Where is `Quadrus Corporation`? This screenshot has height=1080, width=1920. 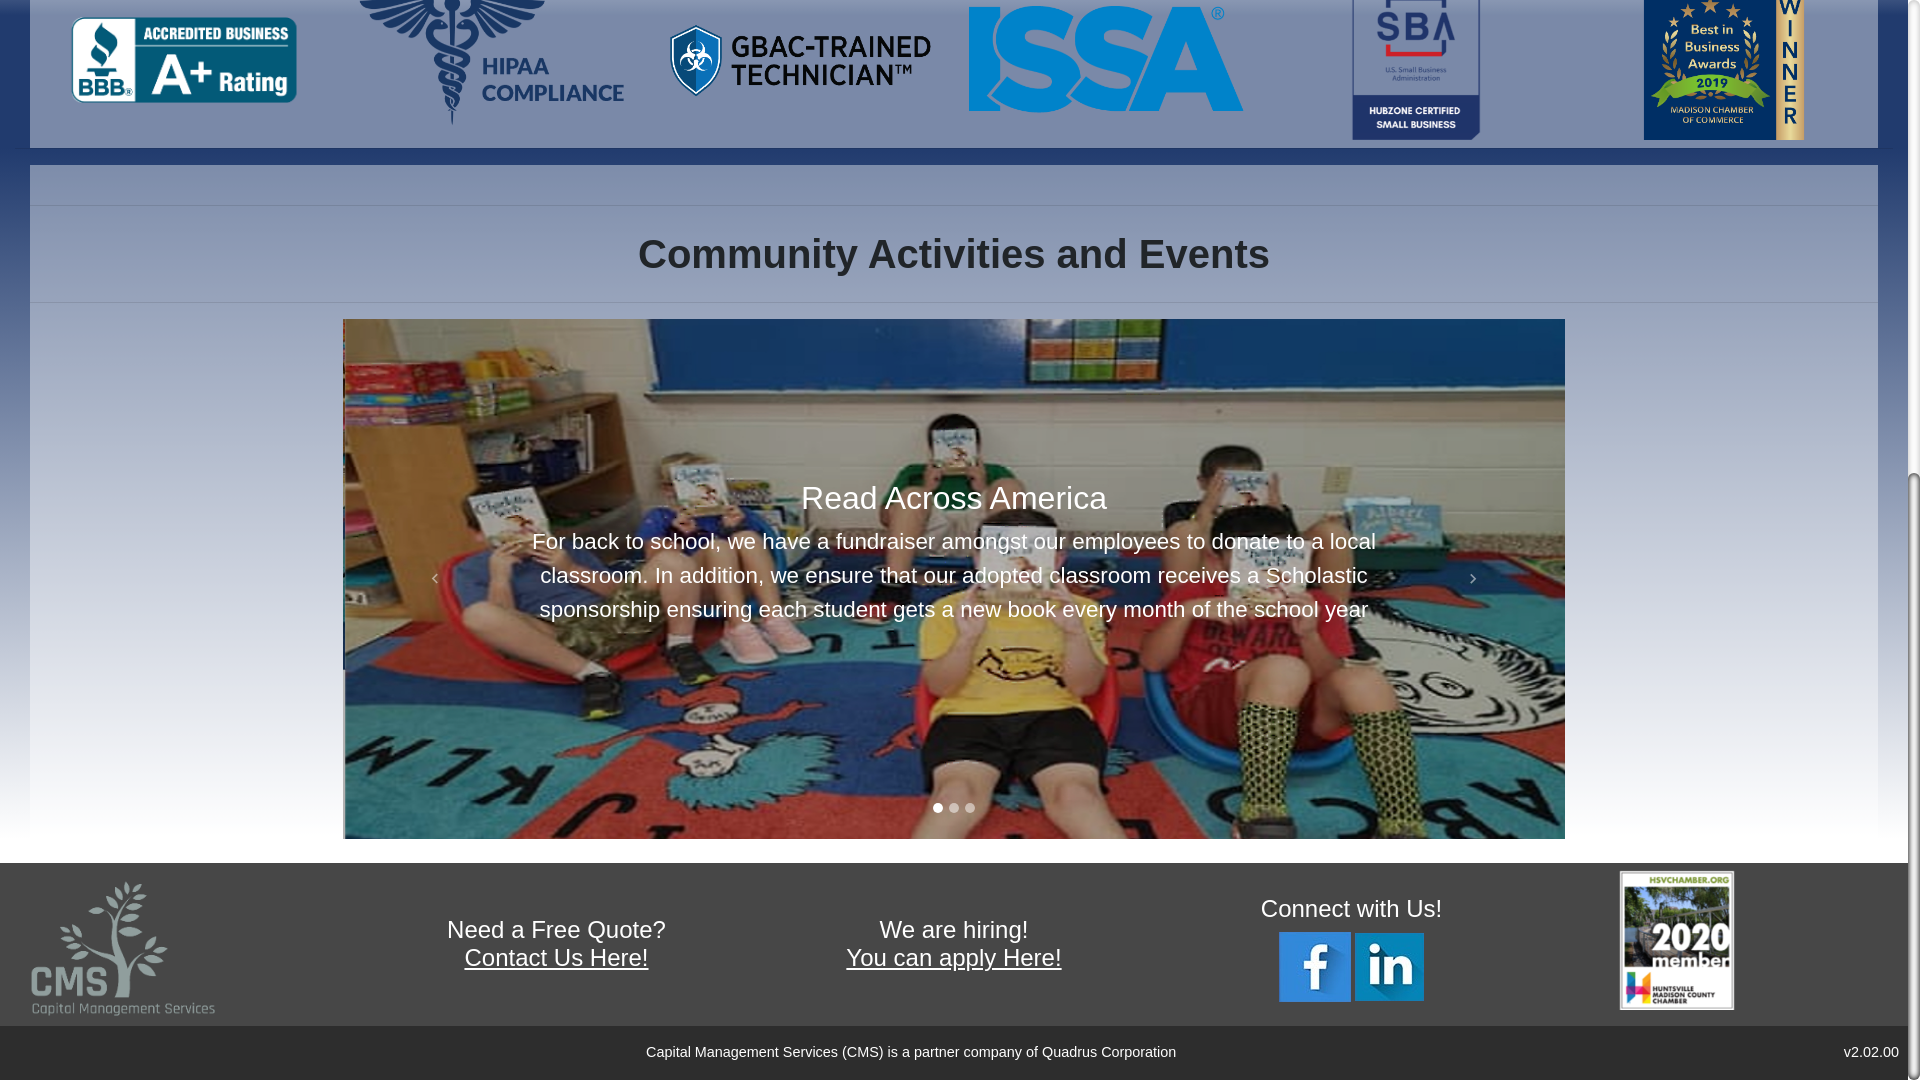
Quadrus Corporation is located at coordinates (1108, 1052).